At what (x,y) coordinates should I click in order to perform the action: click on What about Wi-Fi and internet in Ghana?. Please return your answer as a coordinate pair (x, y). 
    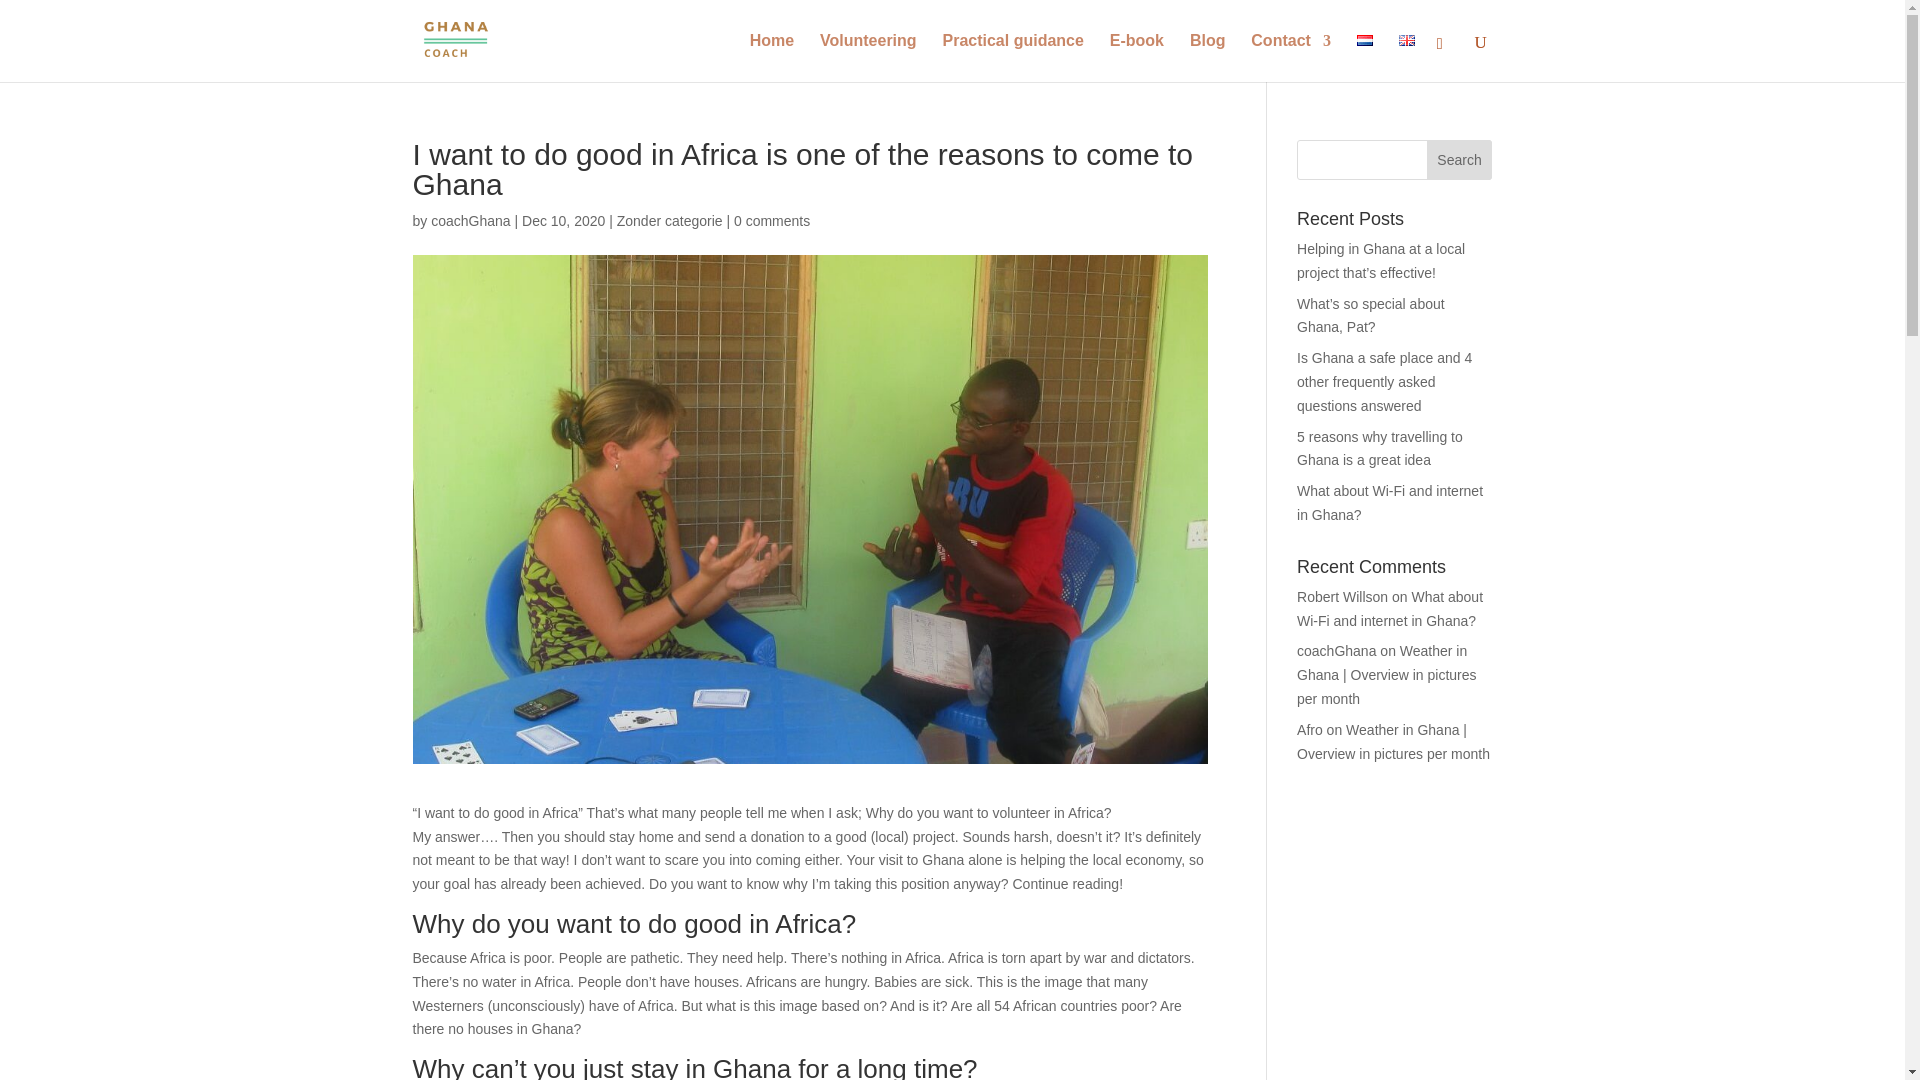
    Looking at the image, I should click on (1390, 502).